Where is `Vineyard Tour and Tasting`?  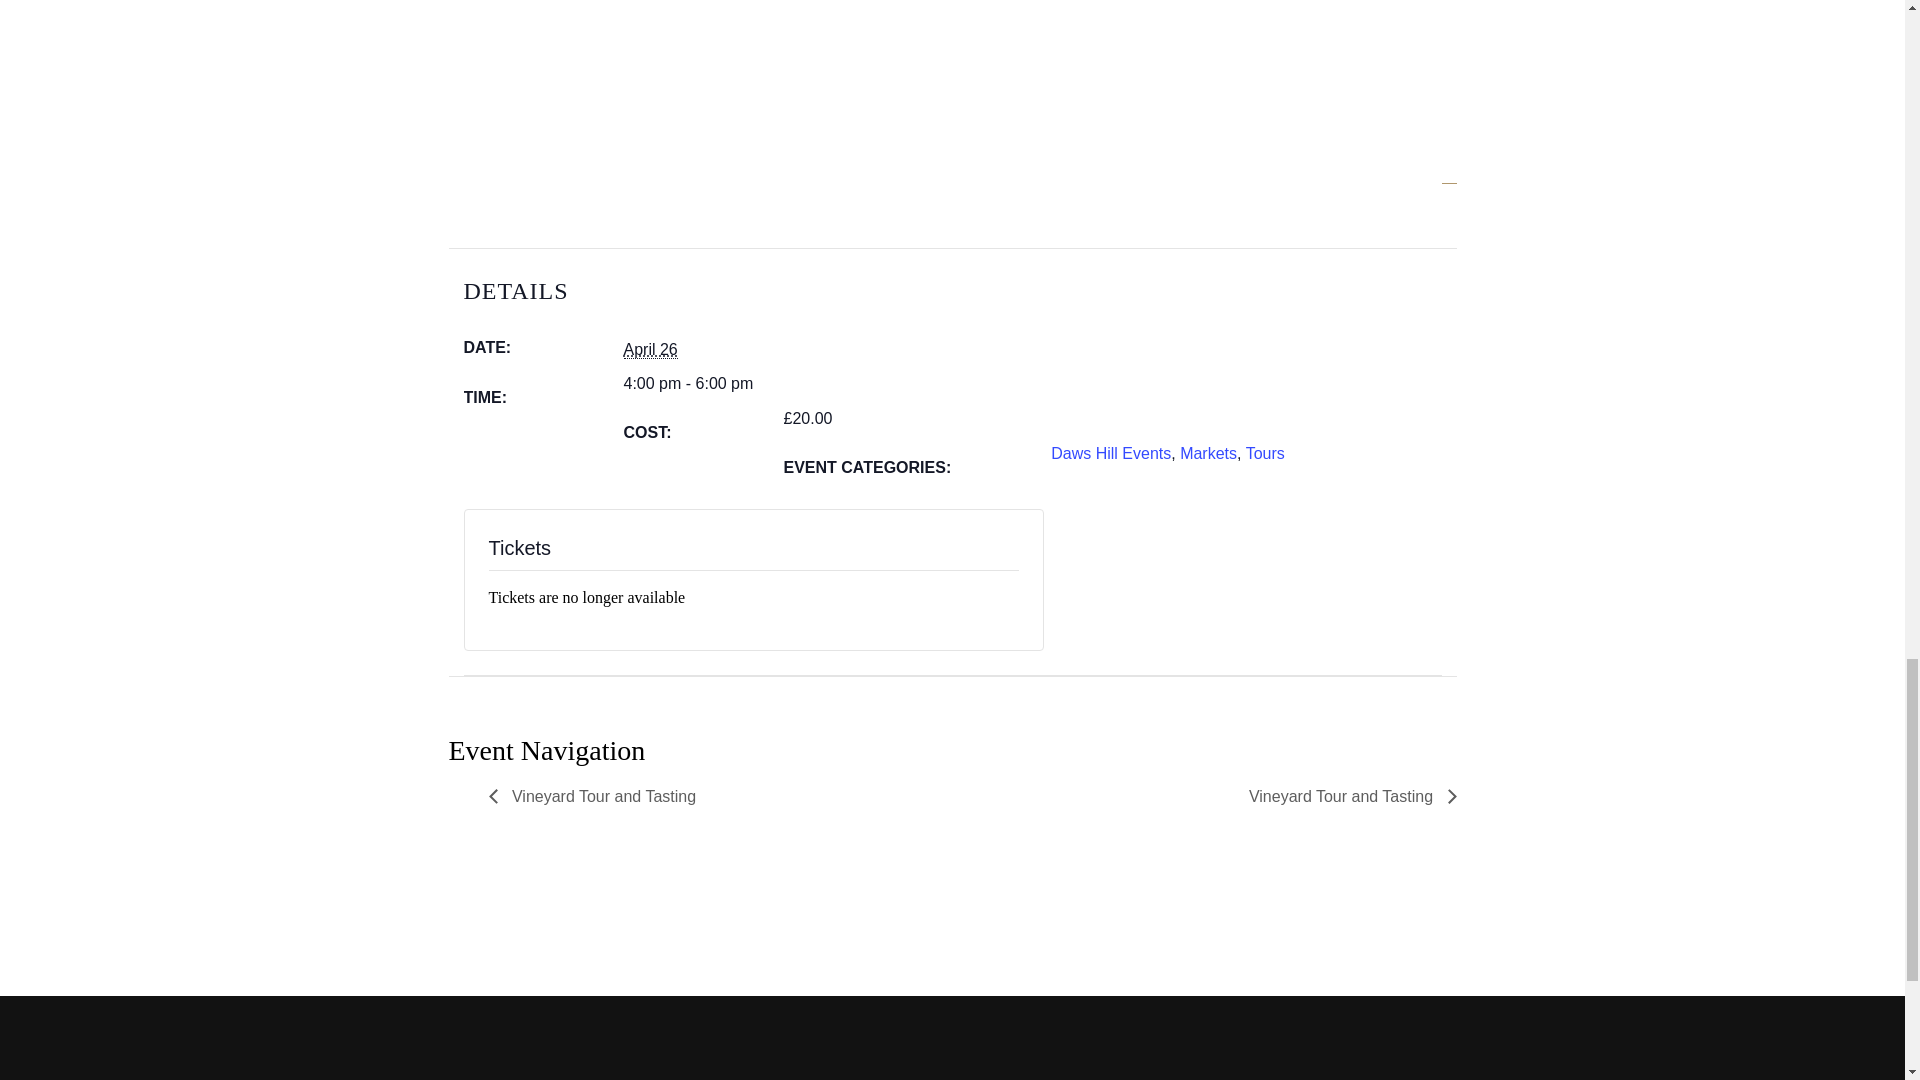
Vineyard Tour and Tasting is located at coordinates (596, 796).